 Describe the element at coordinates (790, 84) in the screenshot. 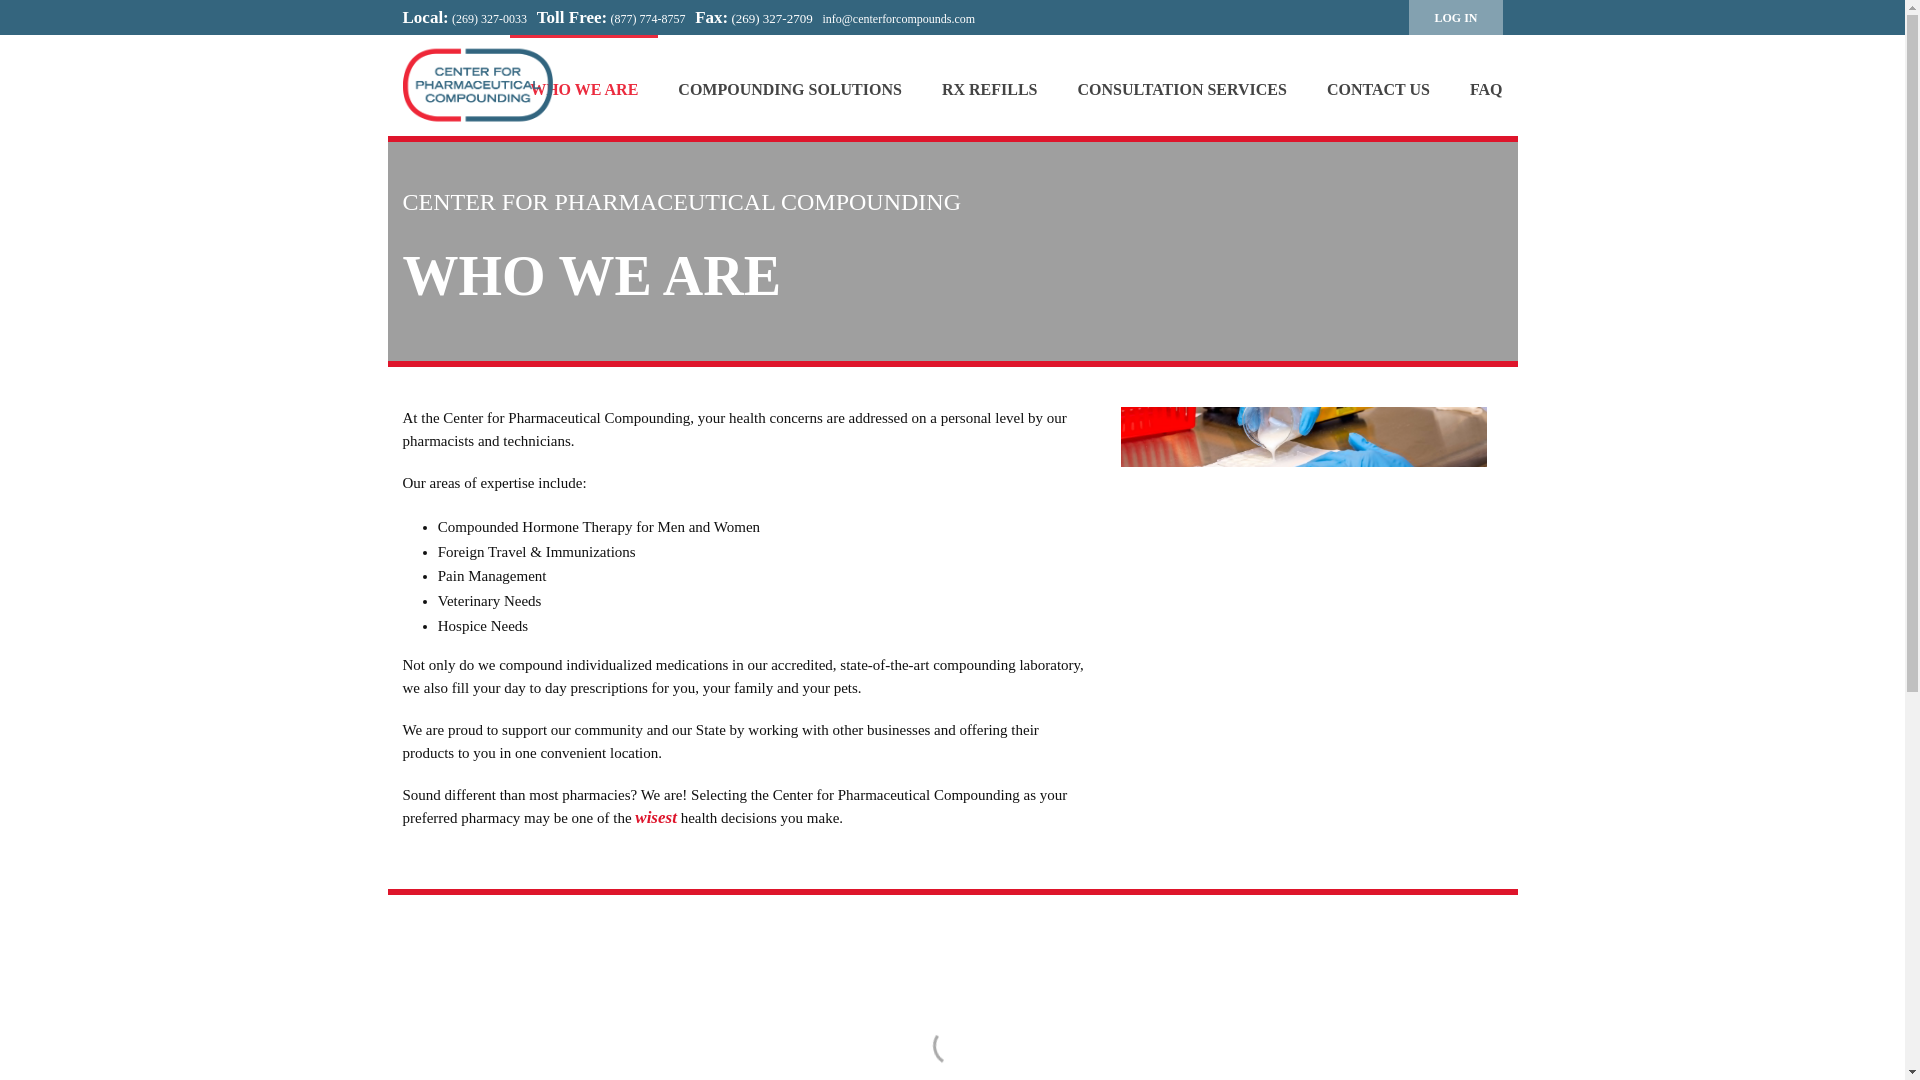

I see `COMPOUNDING SOLUTIONS` at that location.